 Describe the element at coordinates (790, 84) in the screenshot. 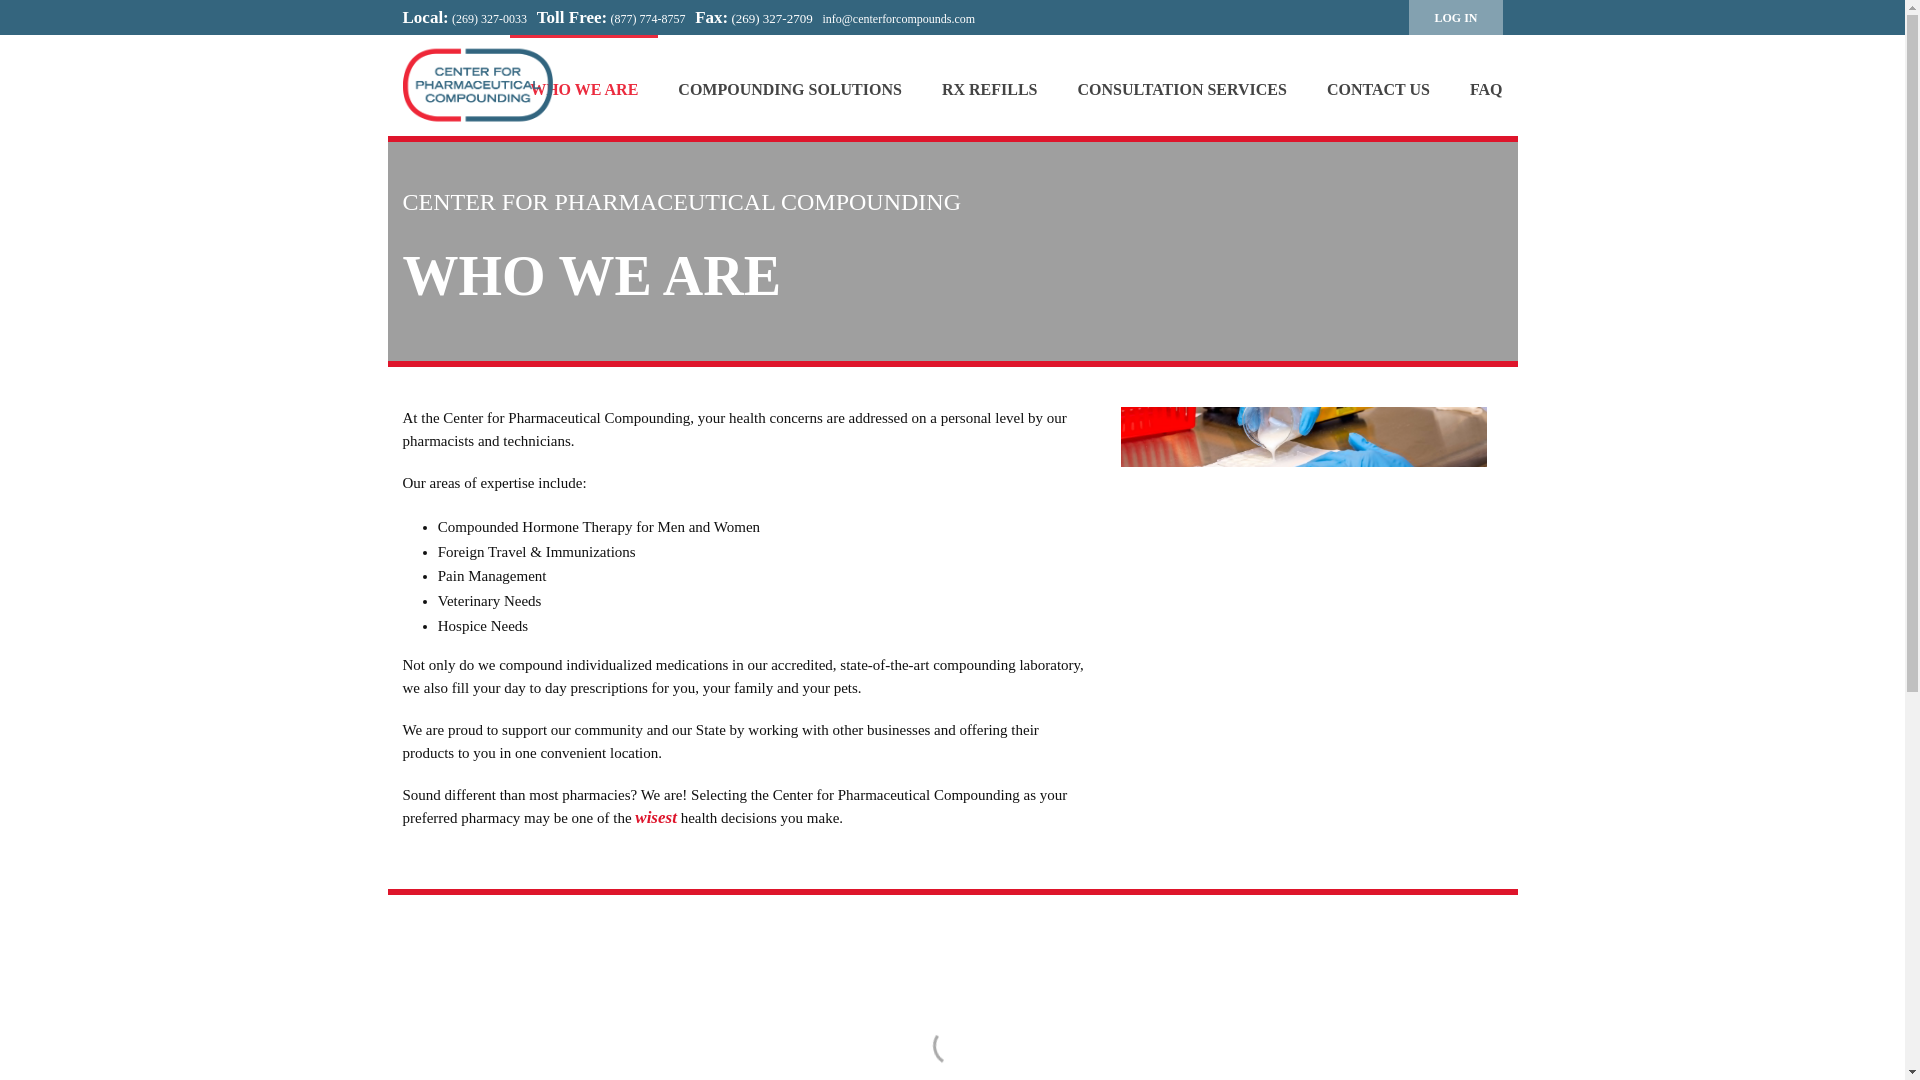

I see `COMPOUNDING SOLUTIONS` at that location.